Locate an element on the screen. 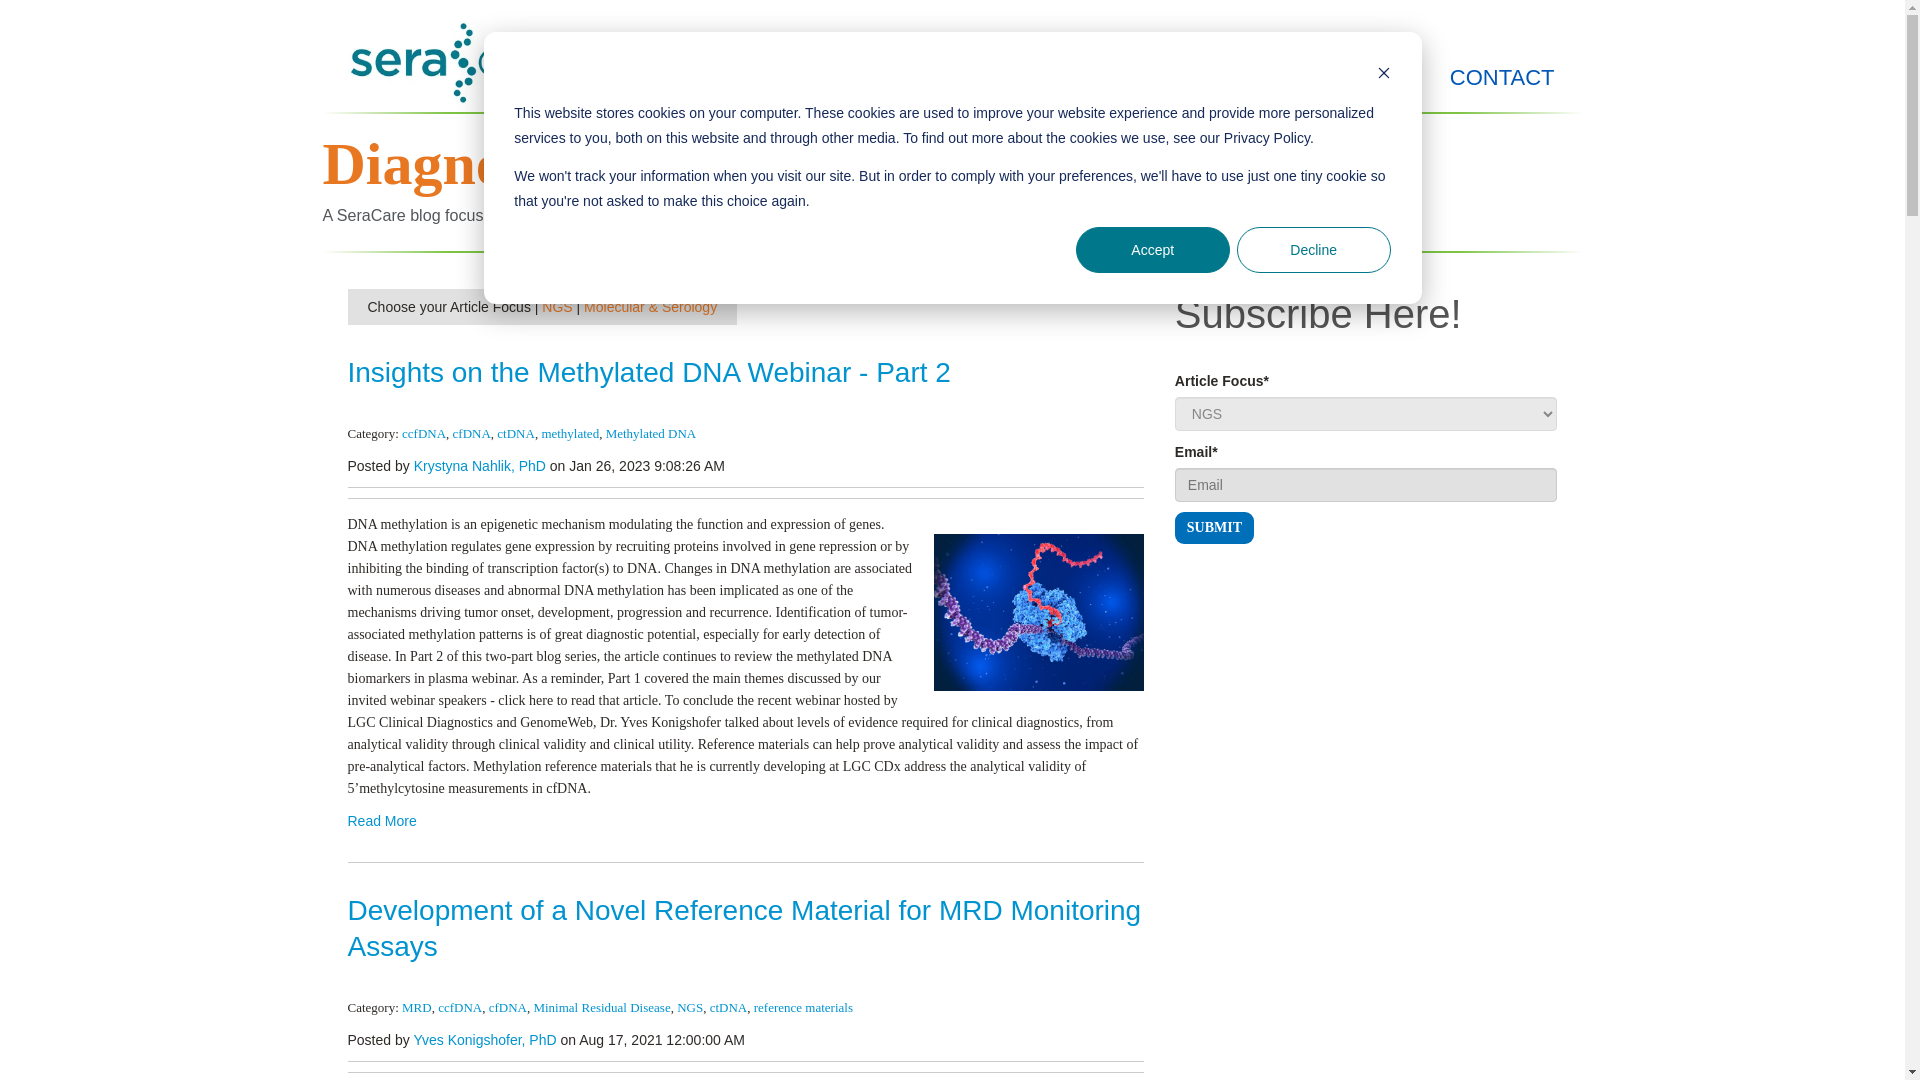 The width and height of the screenshot is (1920, 1080). ABOUT is located at coordinates (1046, 78).